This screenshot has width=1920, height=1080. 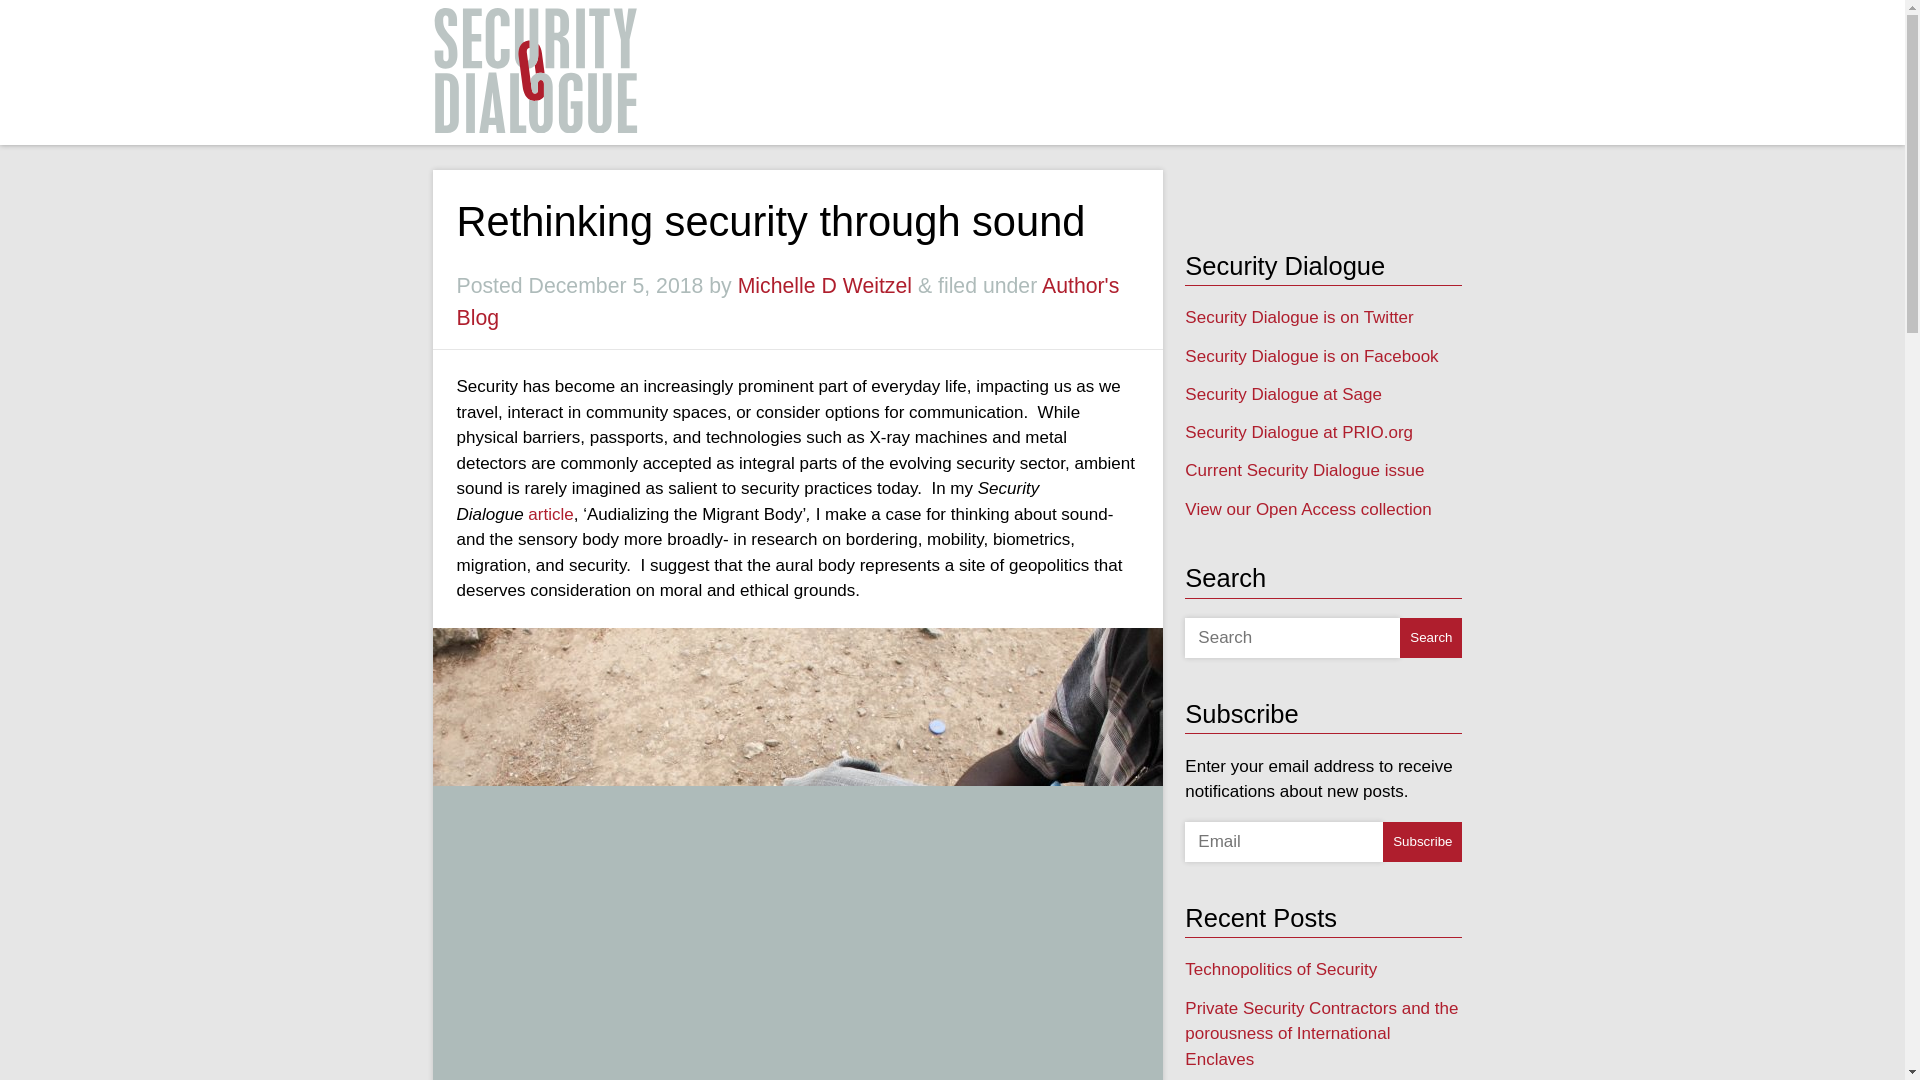 I want to click on Posts by Michelle D Weitzel, so click(x=824, y=286).